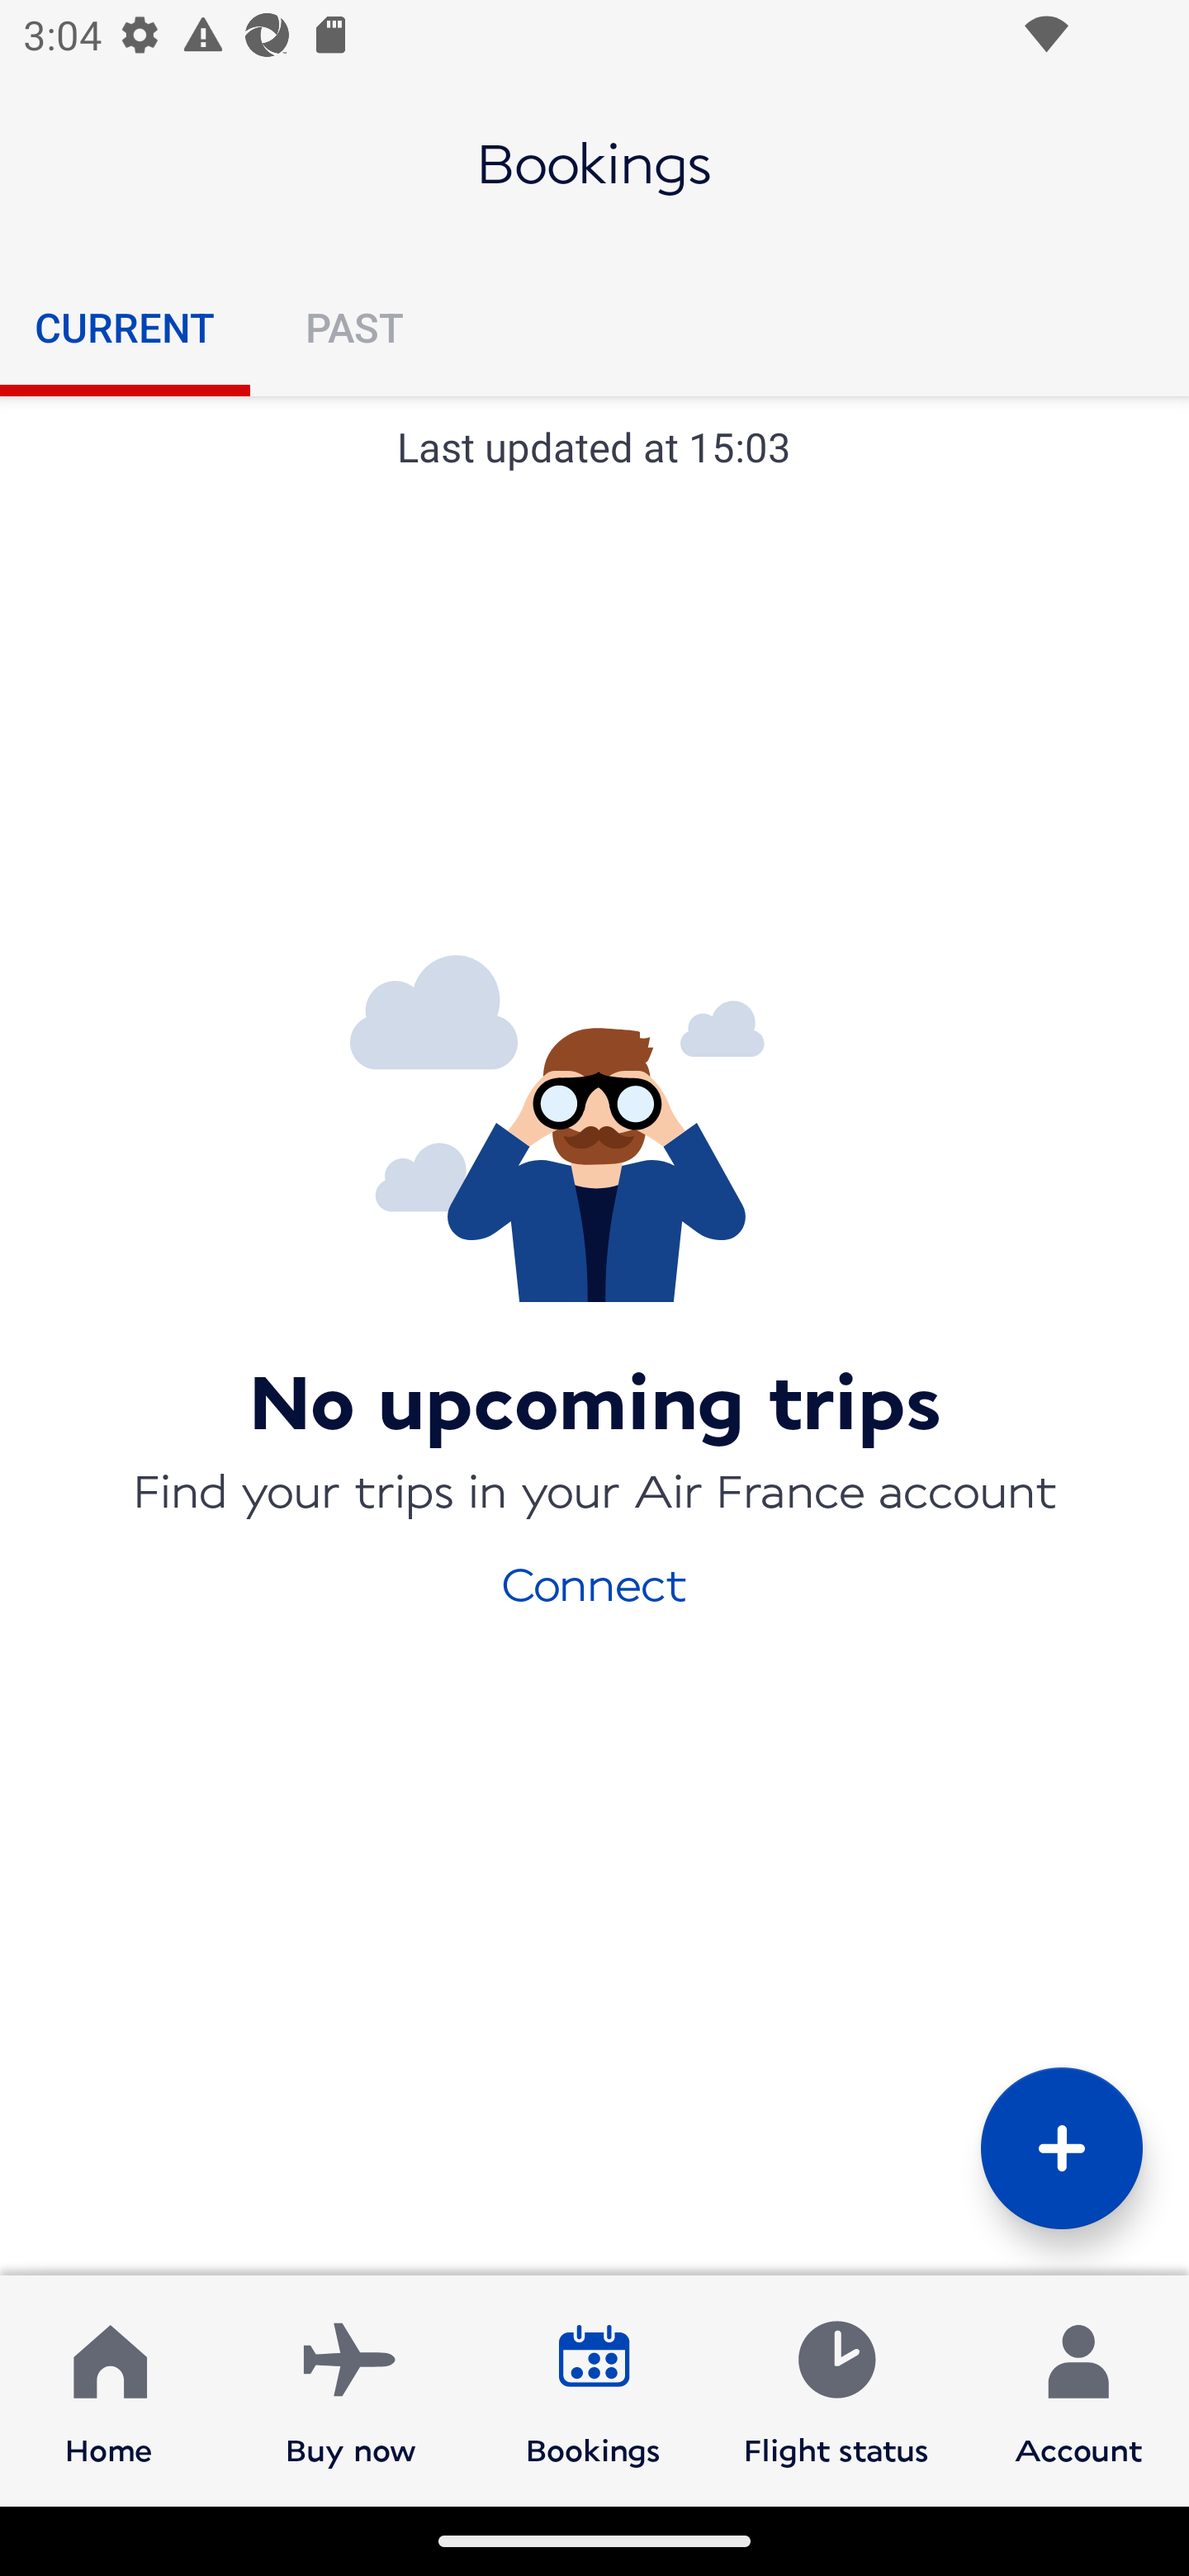 This screenshot has height=2576, width=1189. Describe the element at coordinates (836, 2389) in the screenshot. I see `Flight status` at that location.